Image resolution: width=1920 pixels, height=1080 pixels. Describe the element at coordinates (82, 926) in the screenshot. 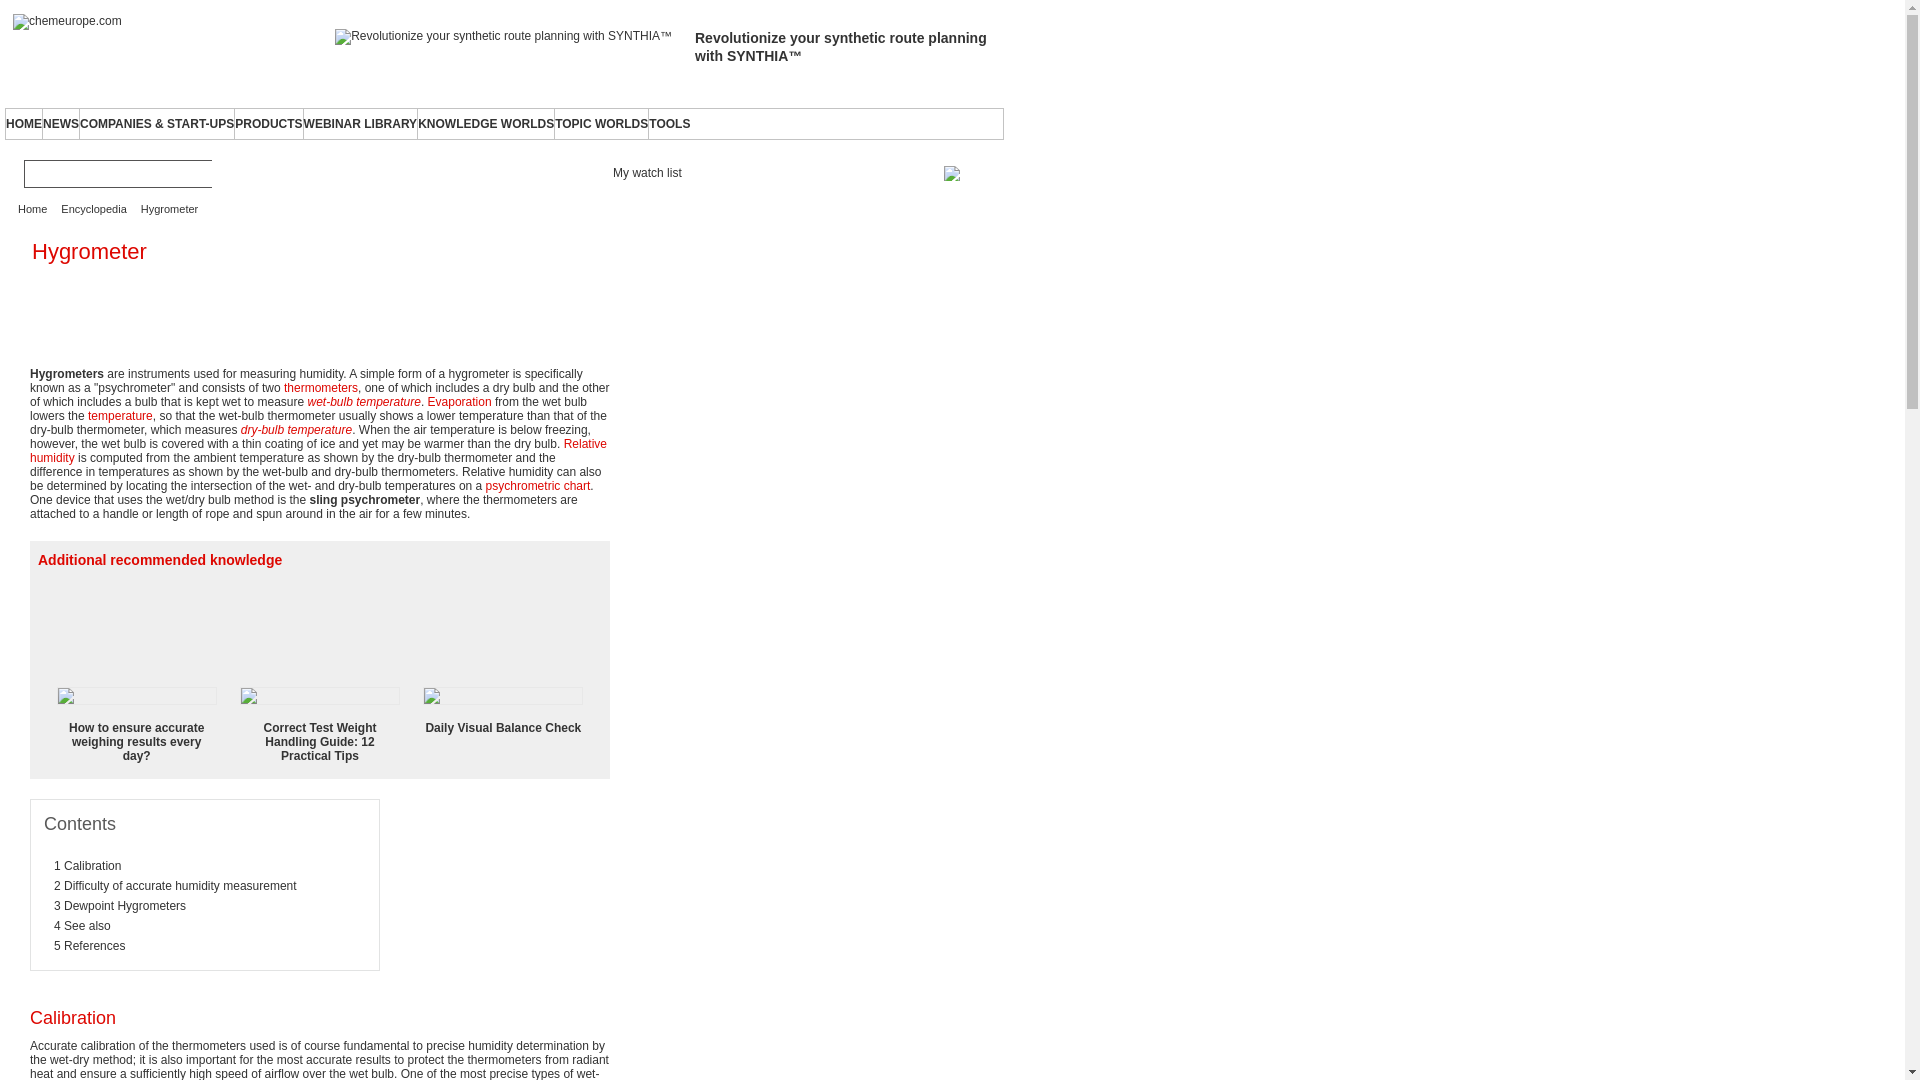

I see `4 See also` at that location.